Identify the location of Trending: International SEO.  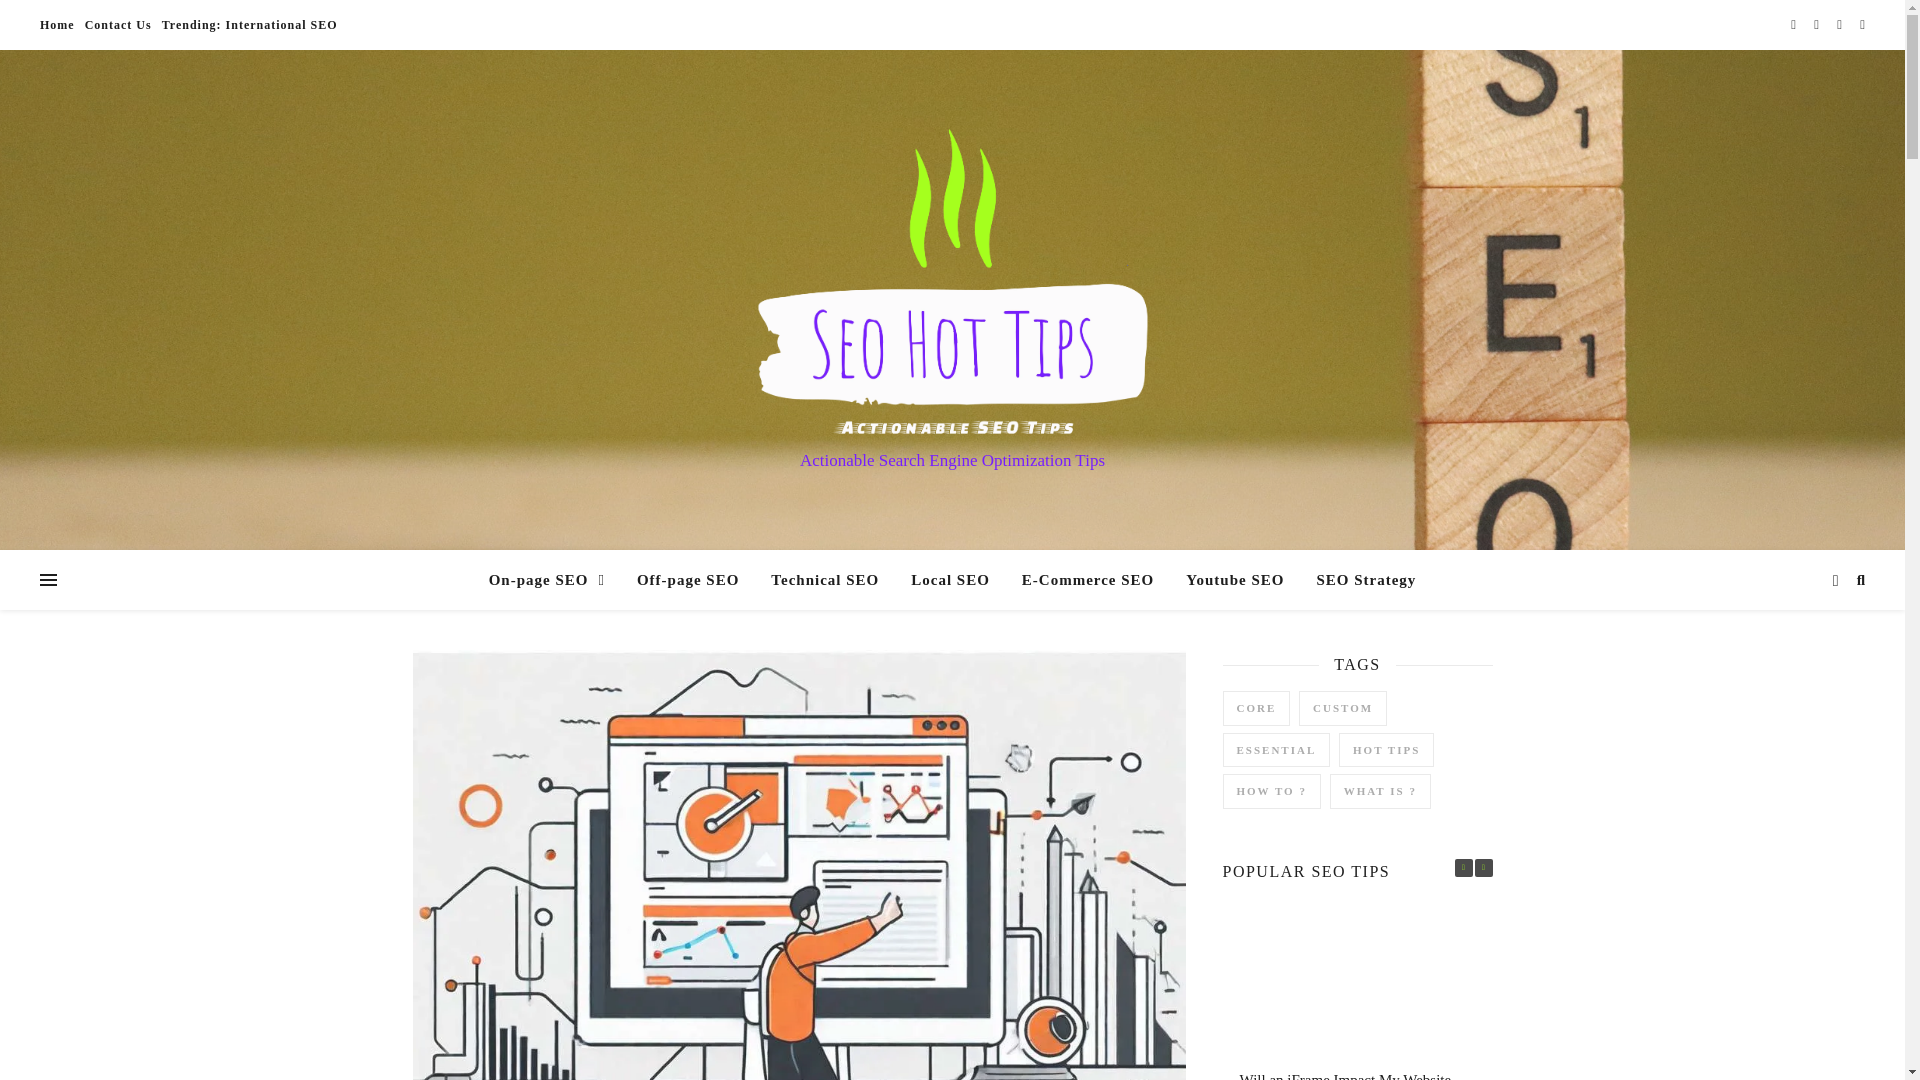
(247, 24).